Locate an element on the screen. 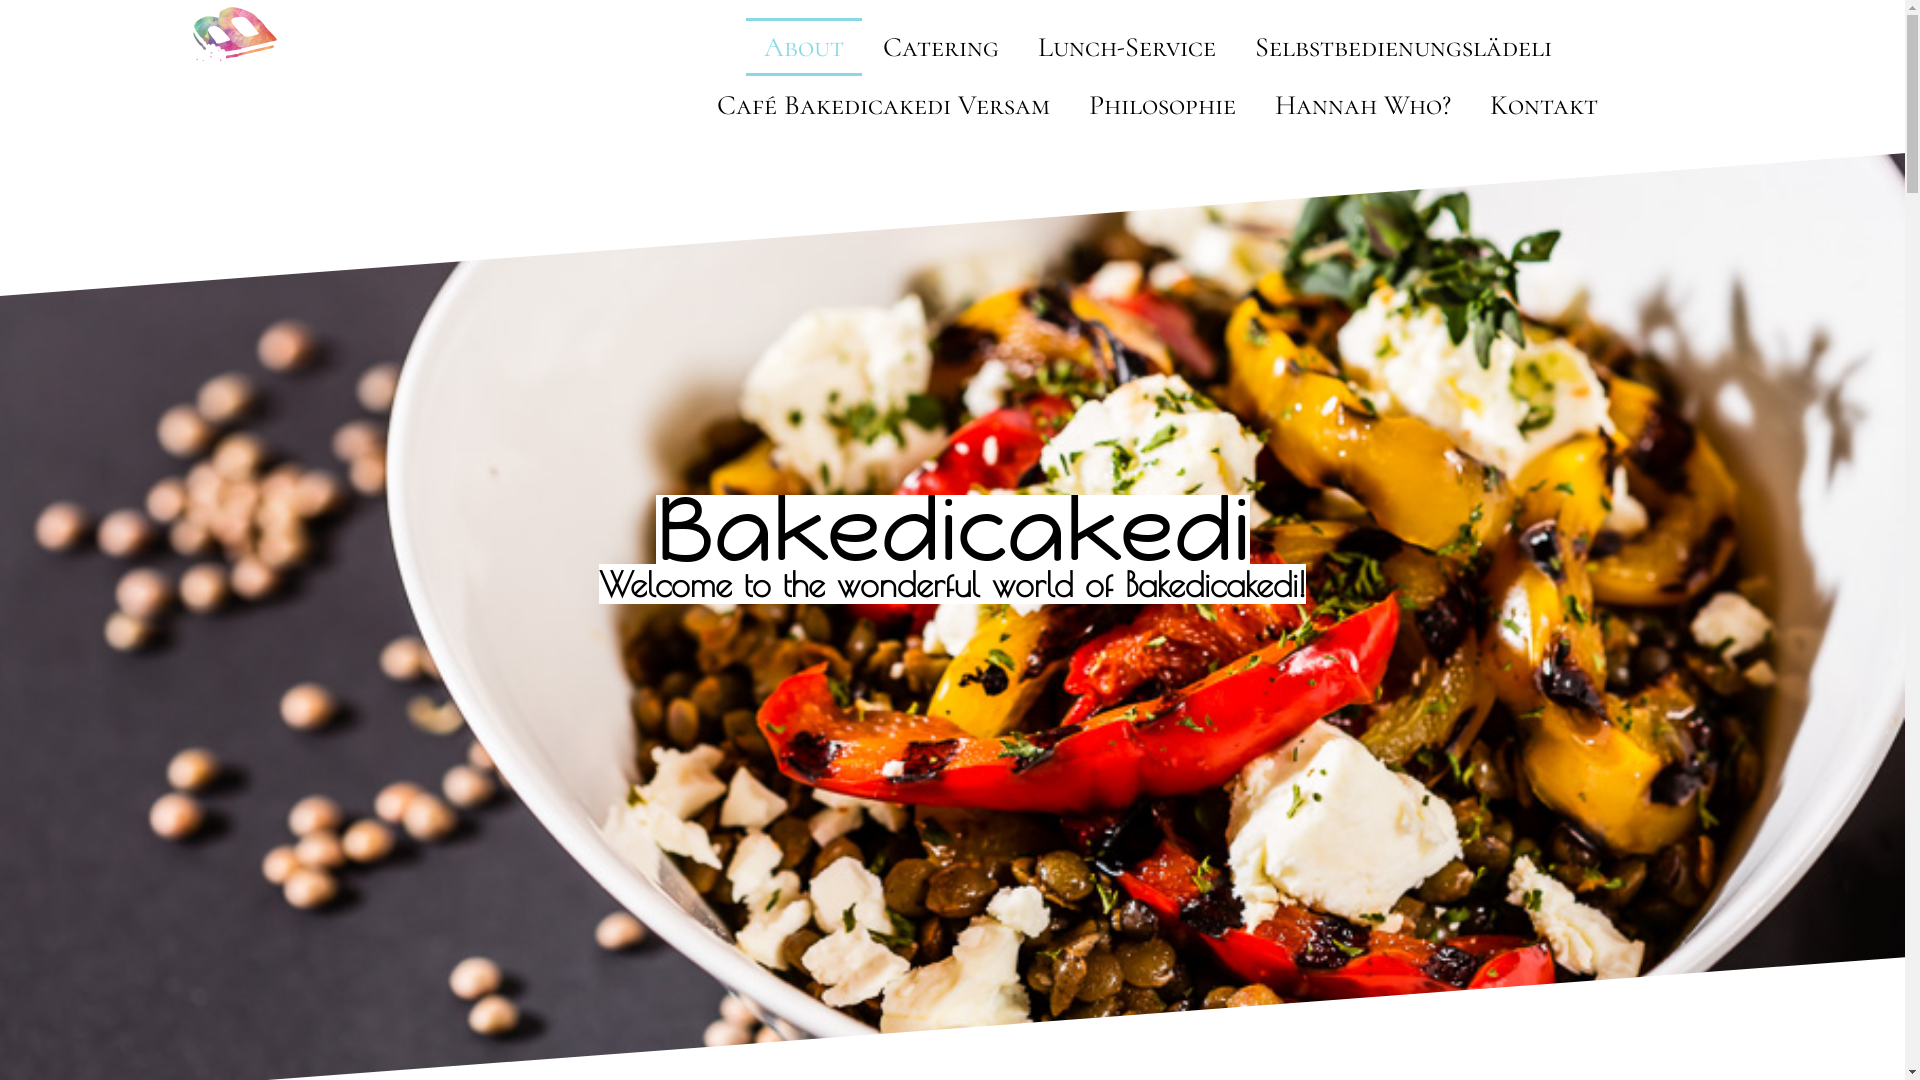 Image resolution: width=1920 pixels, height=1080 pixels. Philosophie is located at coordinates (1162, 105).